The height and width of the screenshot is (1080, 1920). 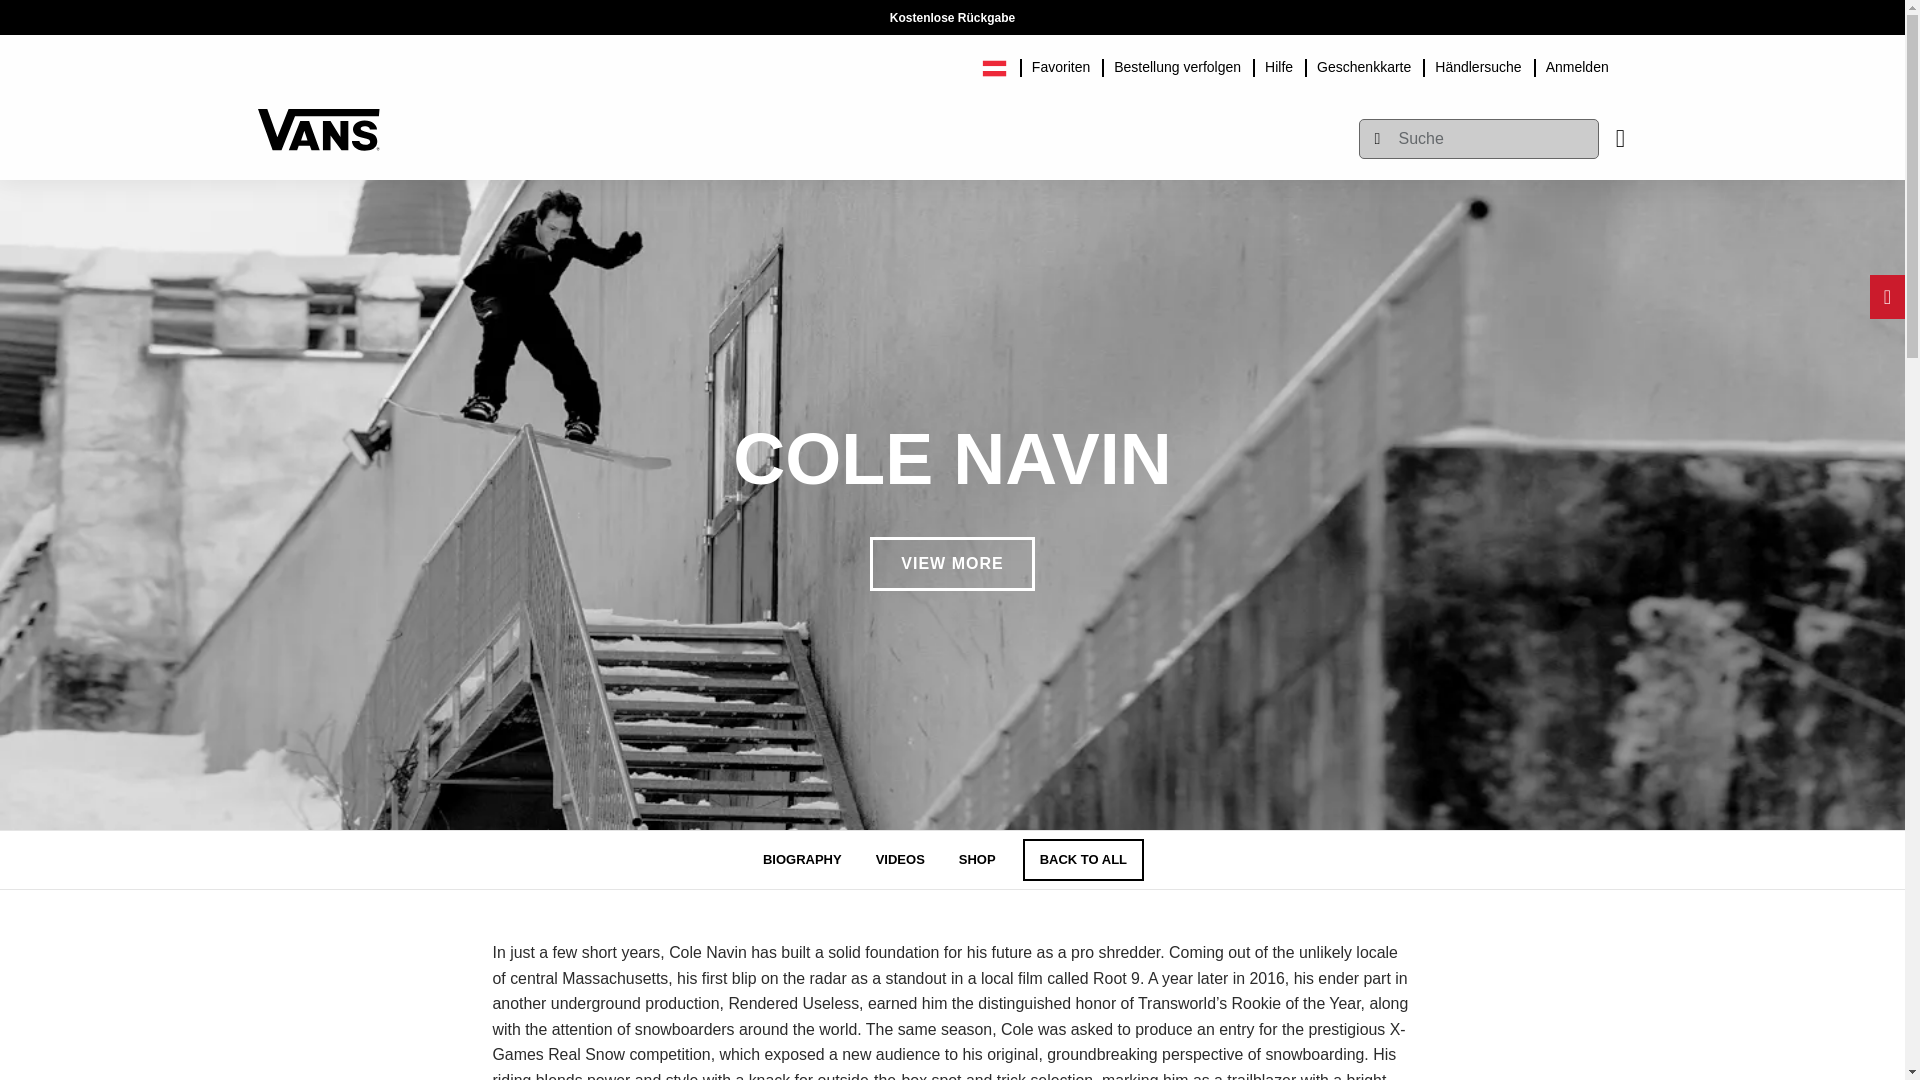 I want to click on Geschenkkarte, so click(x=1364, y=64).